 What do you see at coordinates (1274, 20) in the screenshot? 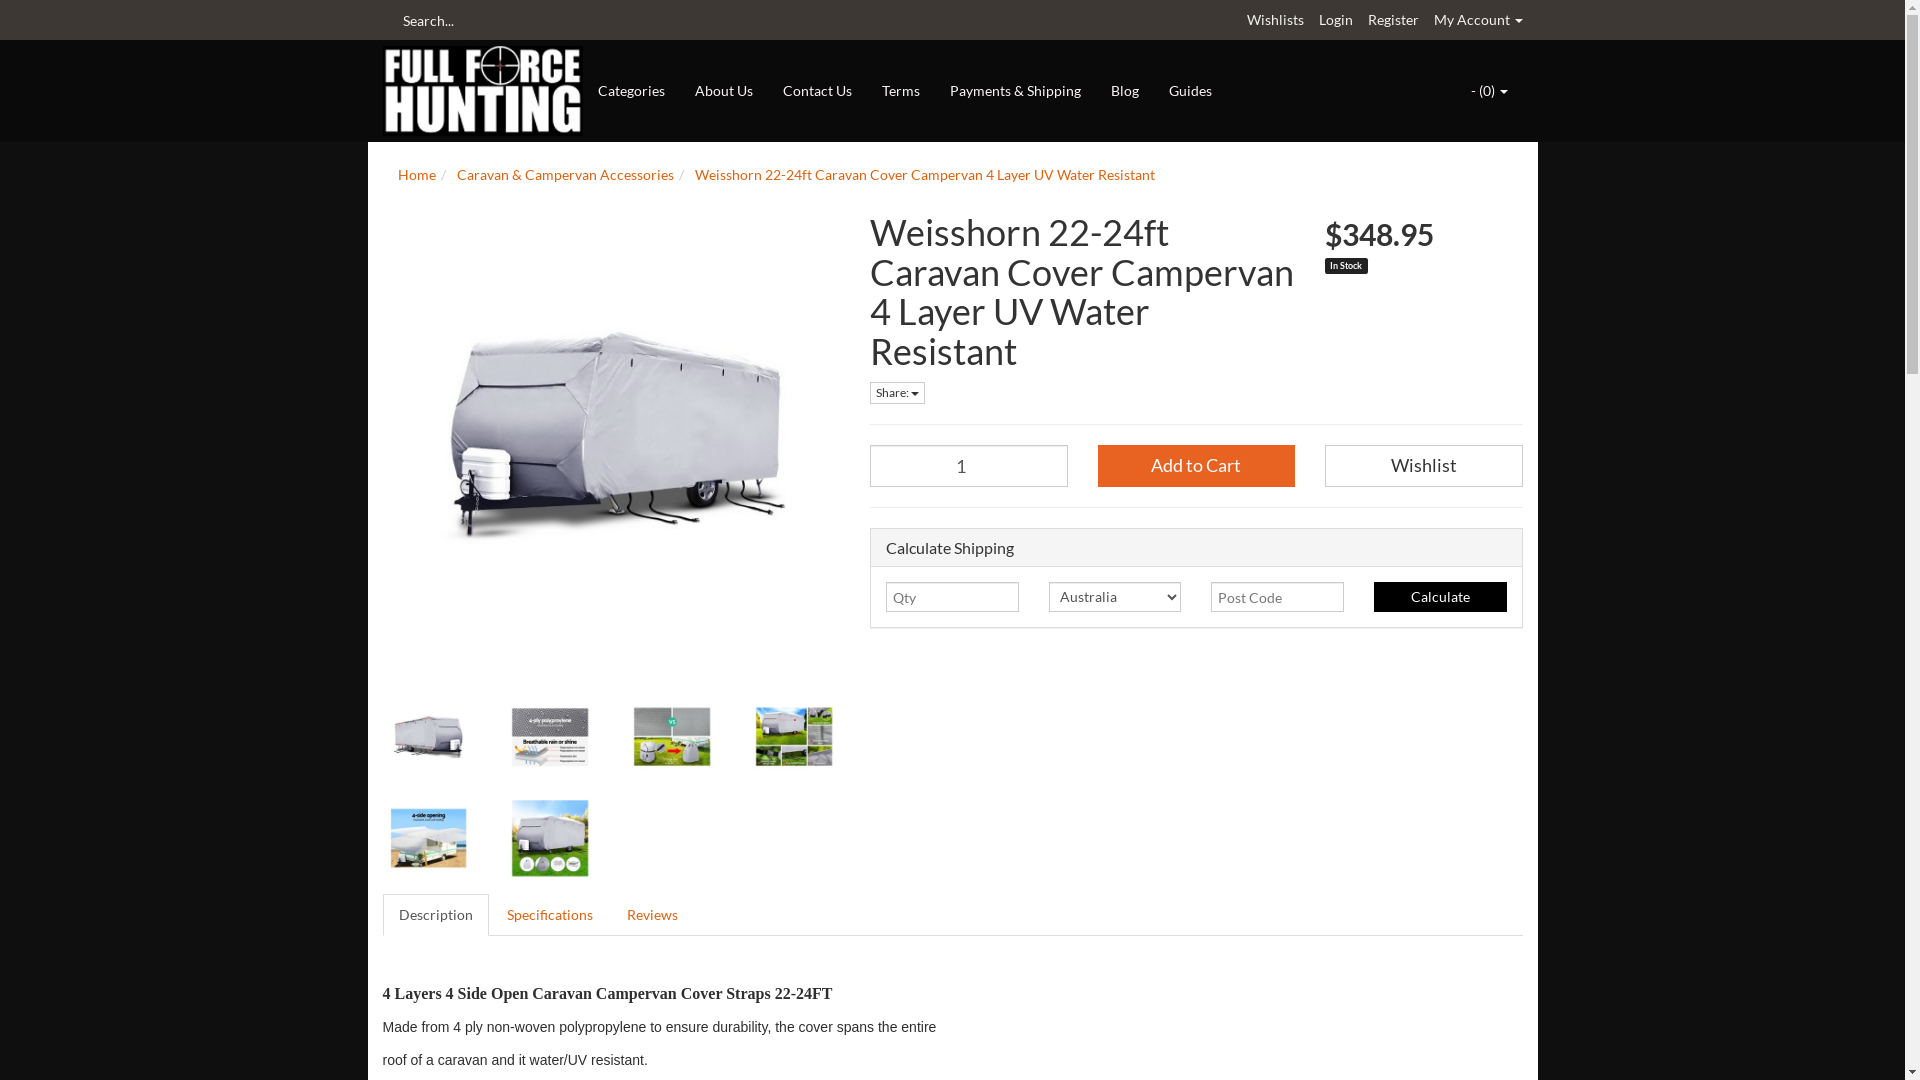
I see `Wishlists` at bounding box center [1274, 20].